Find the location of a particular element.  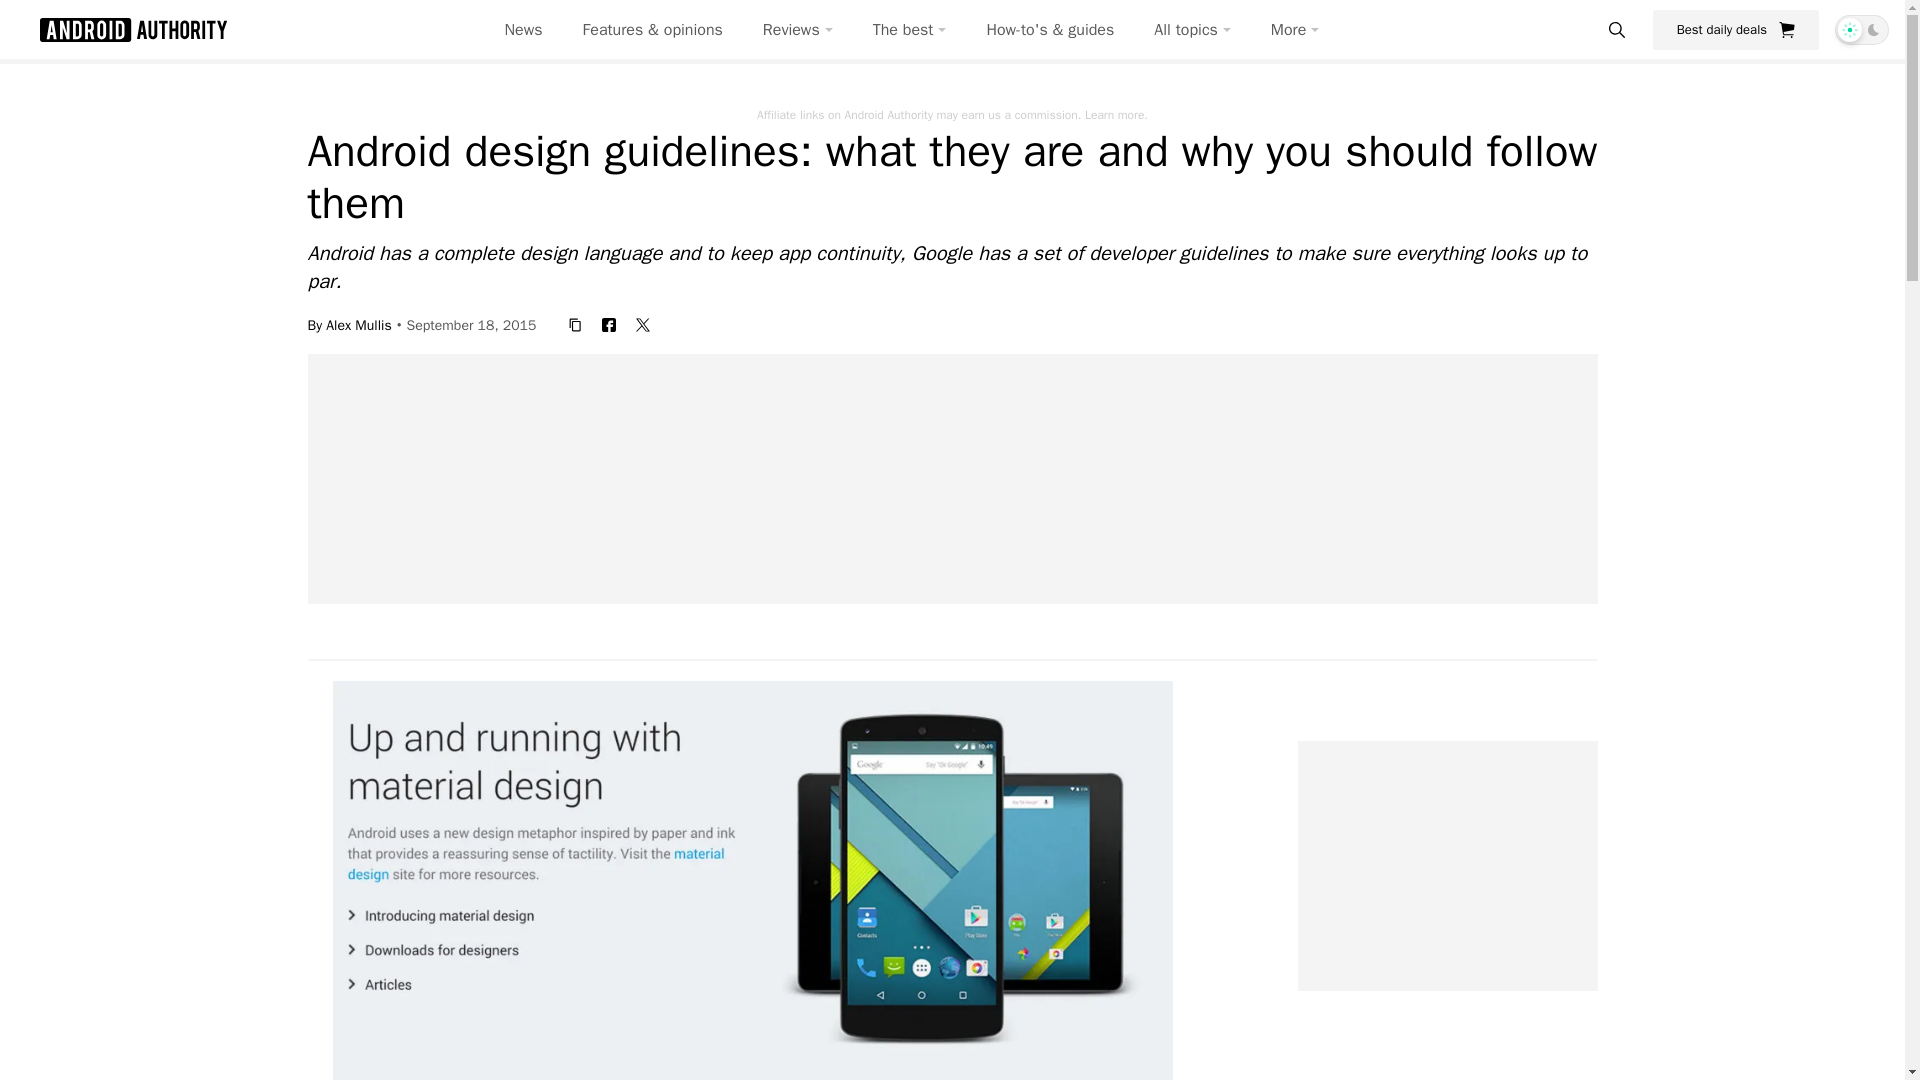

The best is located at coordinates (910, 30).